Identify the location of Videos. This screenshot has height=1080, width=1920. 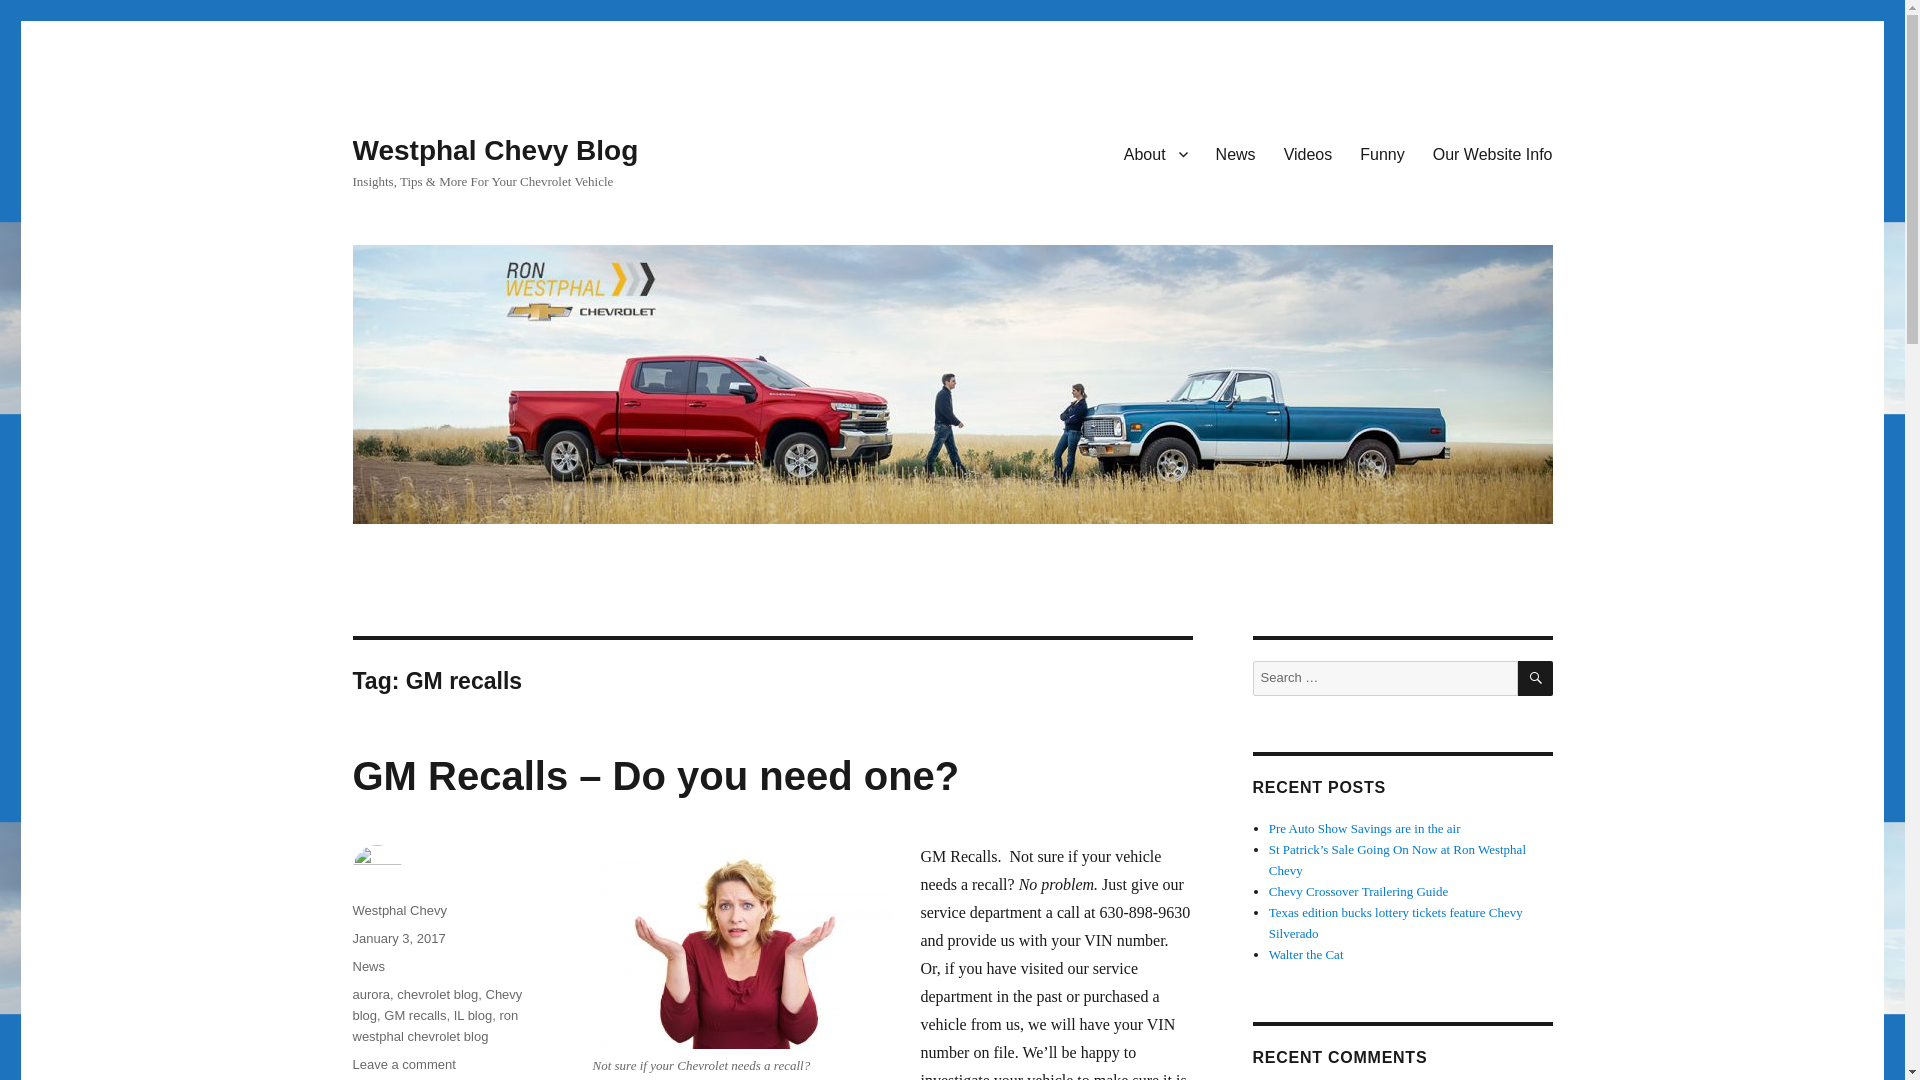
(1308, 153).